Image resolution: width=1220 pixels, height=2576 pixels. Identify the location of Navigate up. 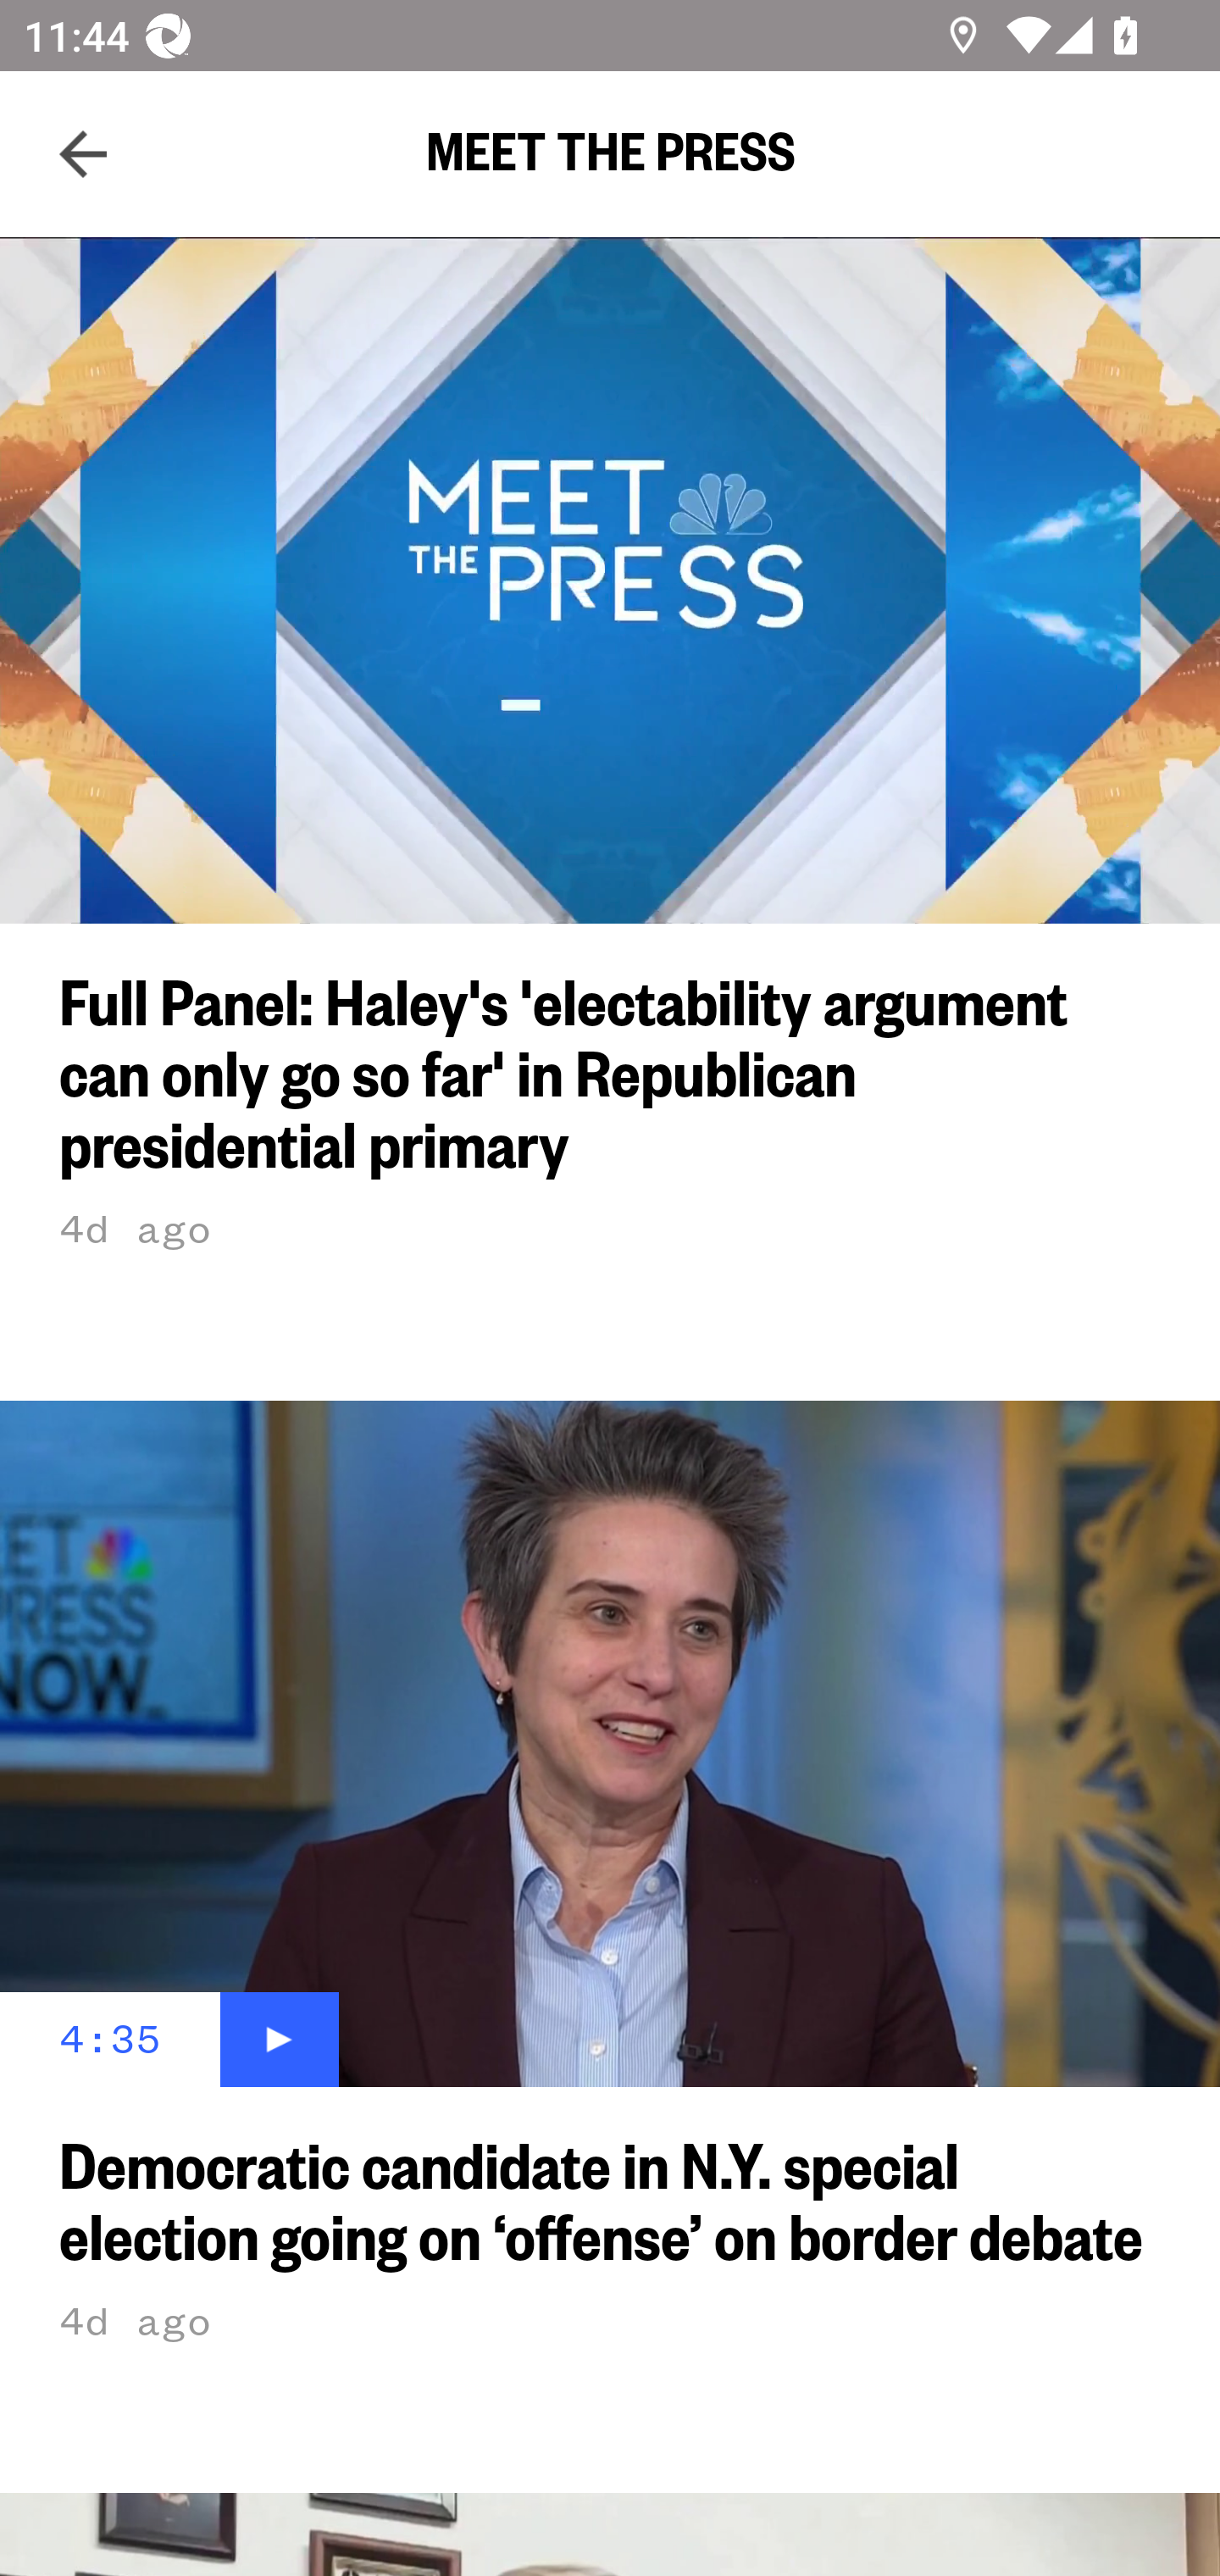
(83, 154).